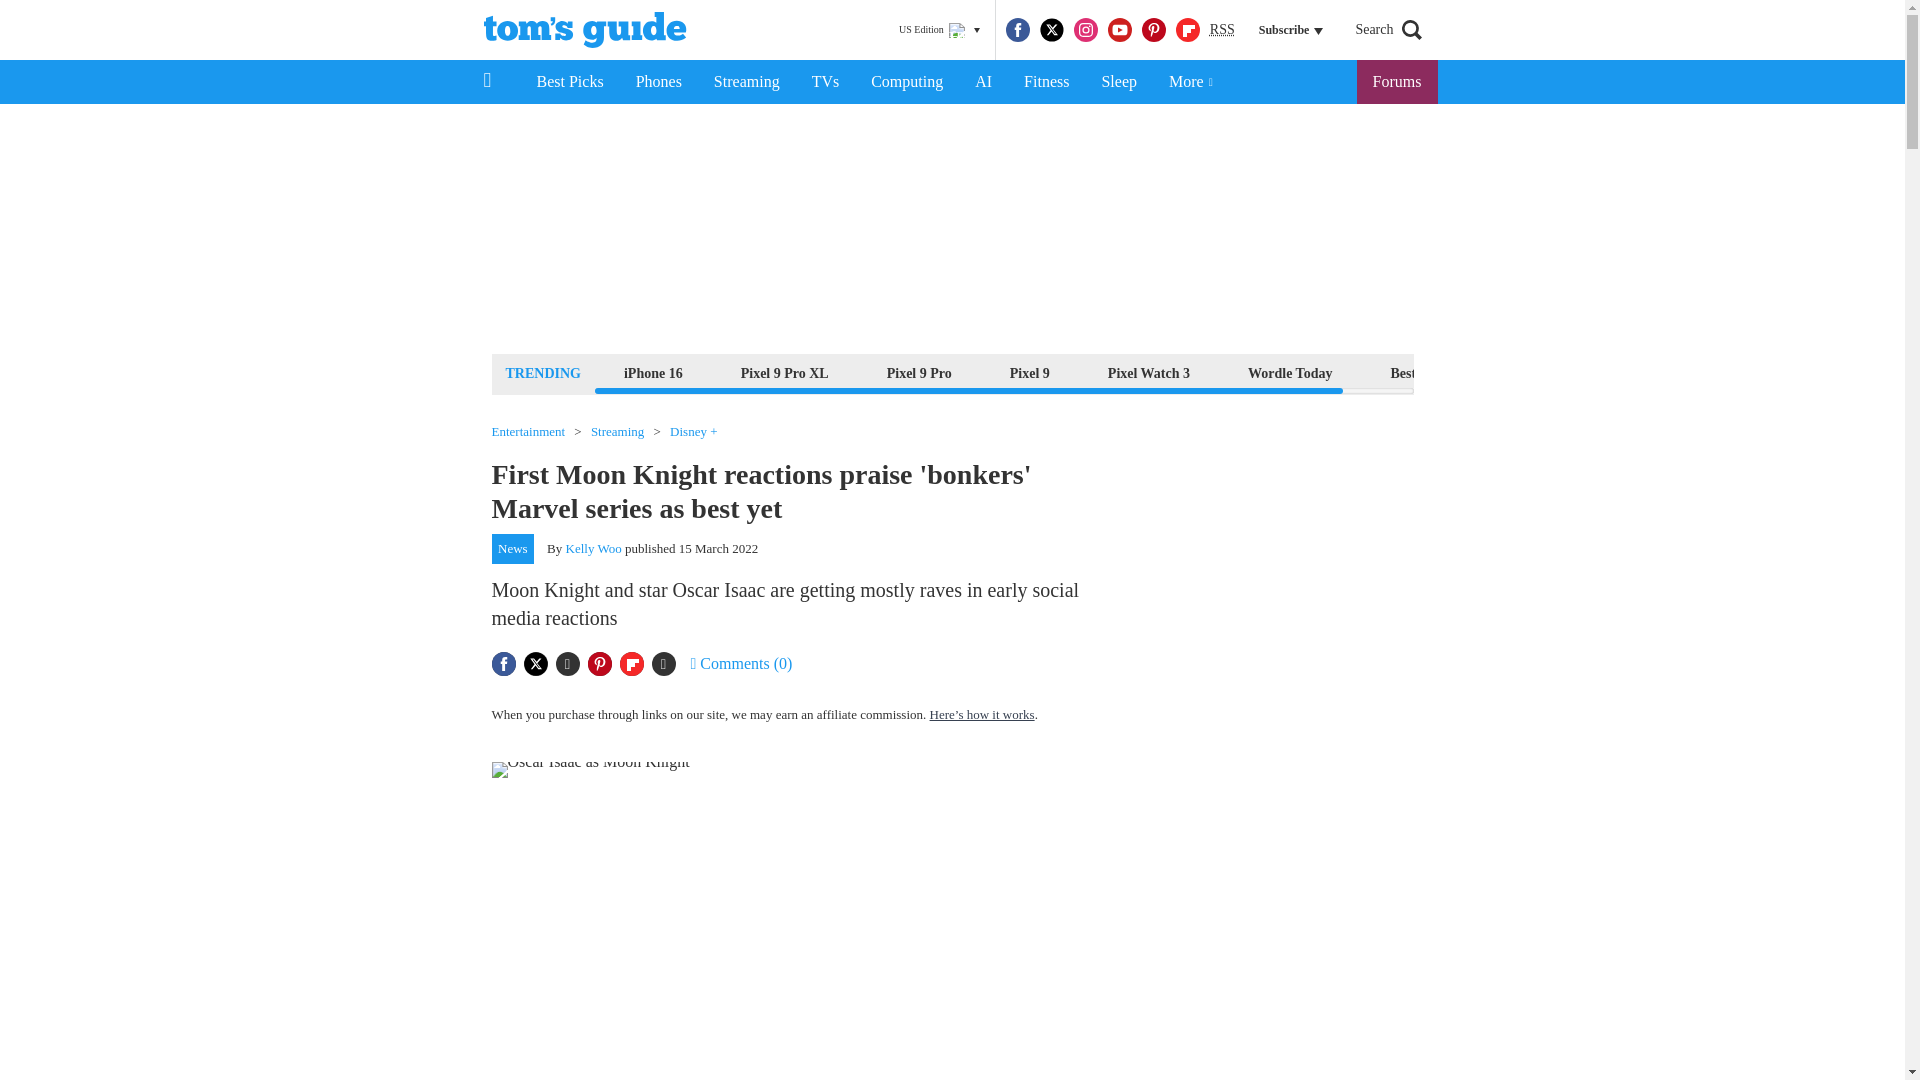  What do you see at coordinates (1222, 28) in the screenshot?
I see `Really Simple Syndication` at bounding box center [1222, 28].